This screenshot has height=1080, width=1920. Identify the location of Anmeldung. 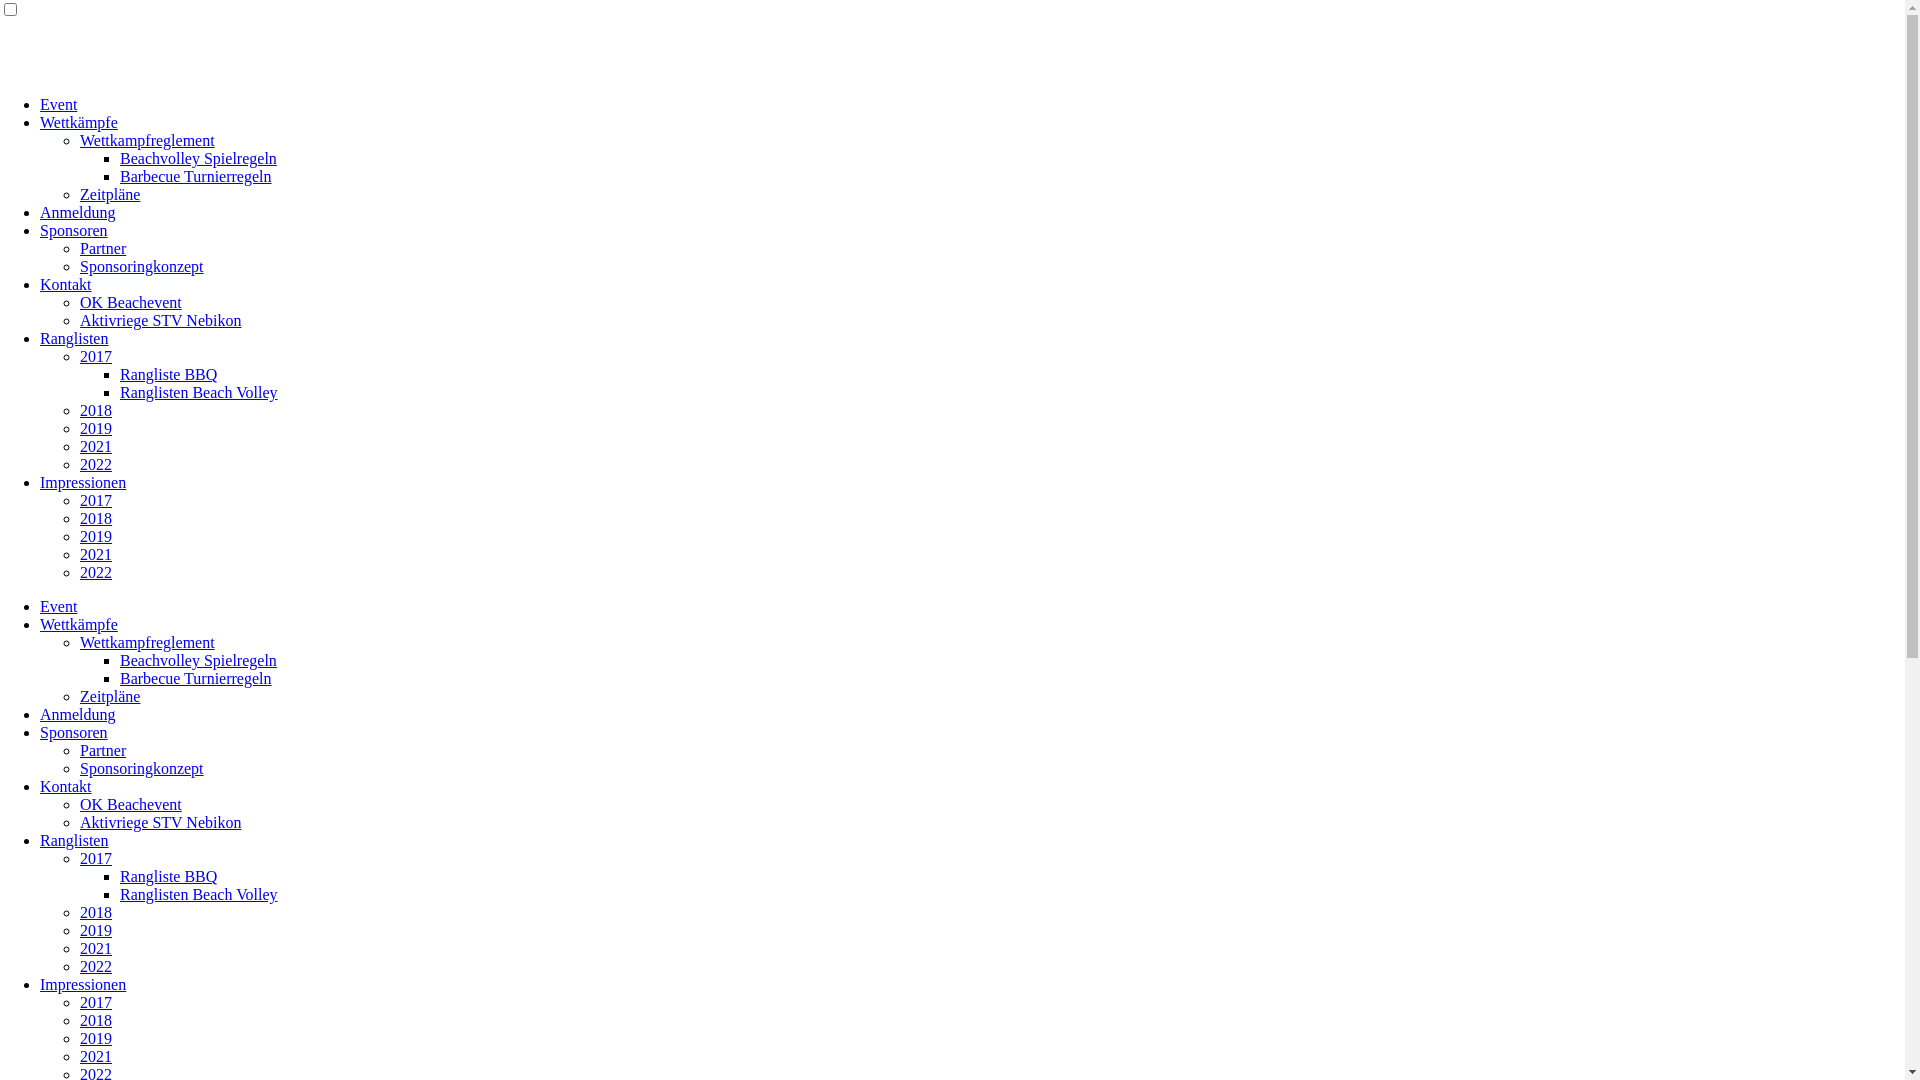
(78, 212).